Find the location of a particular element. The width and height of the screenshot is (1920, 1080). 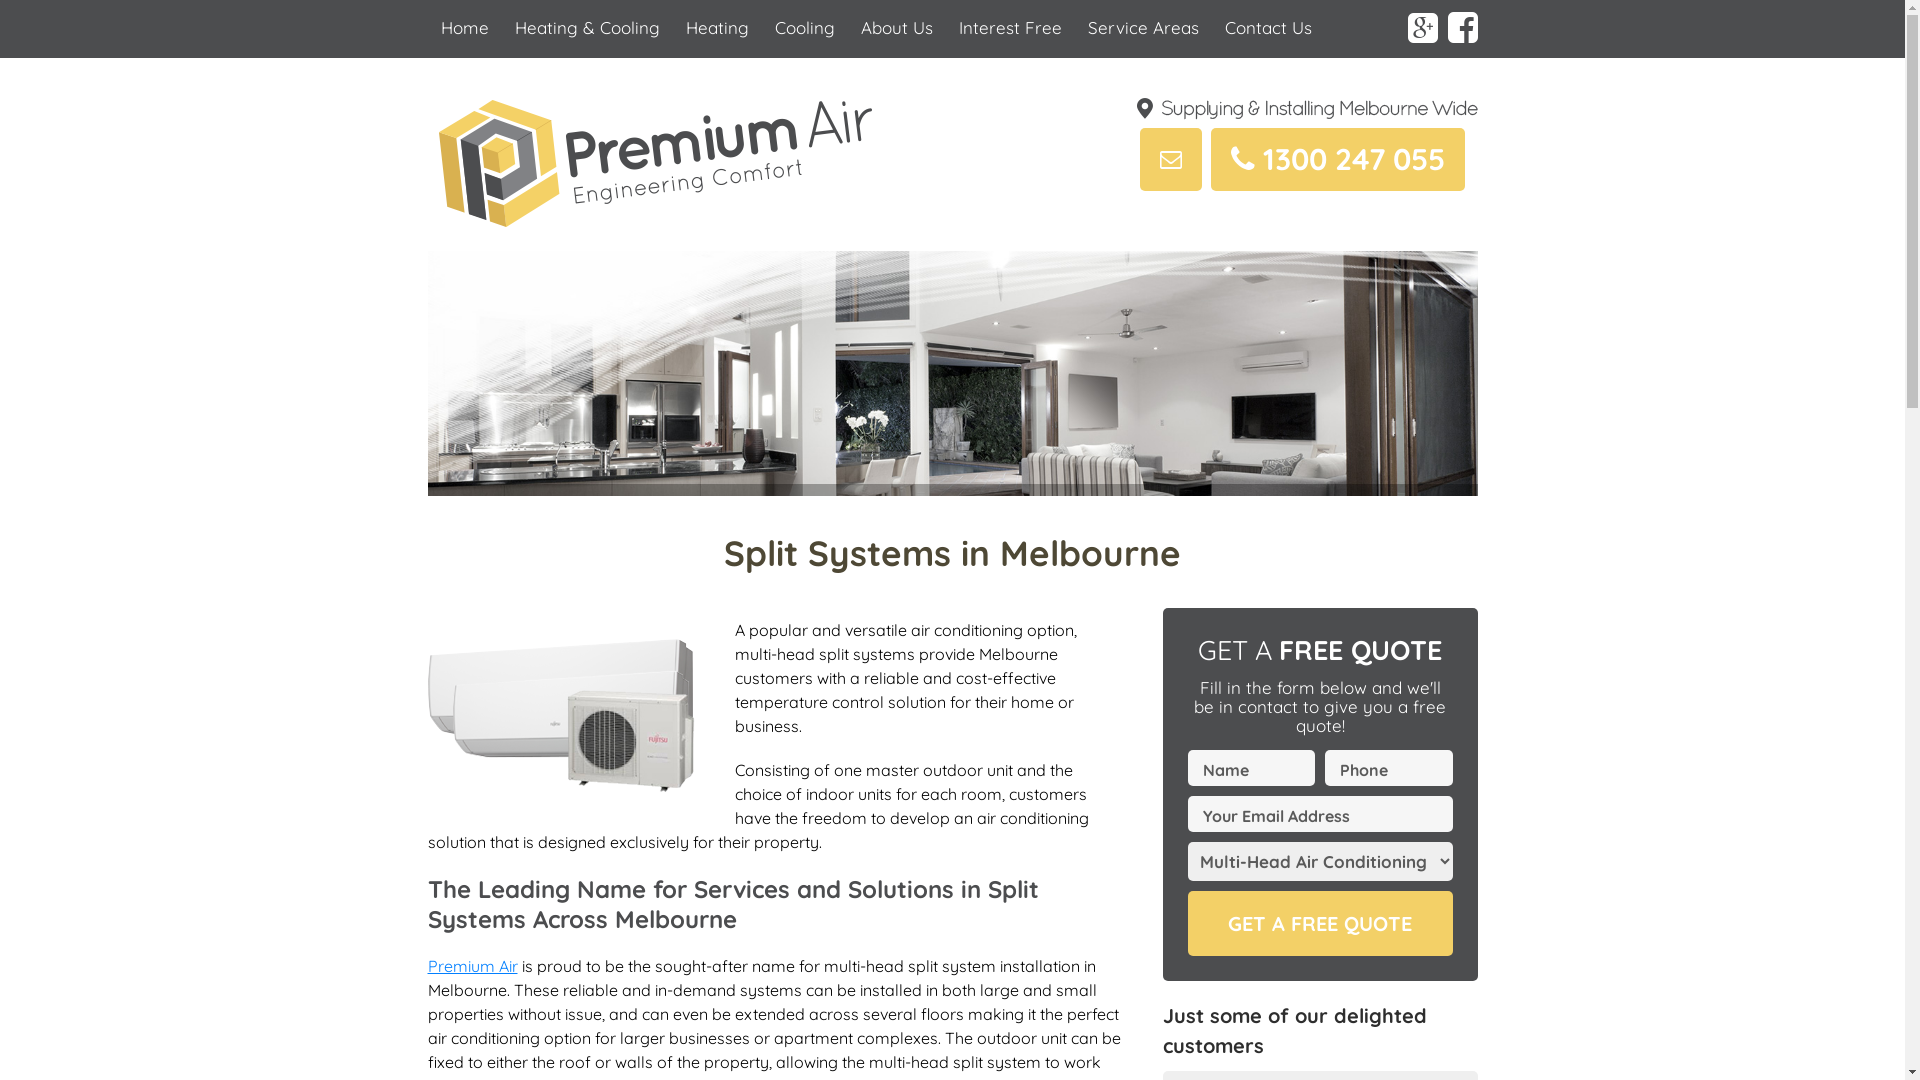

Heating is located at coordinates (716, 28).